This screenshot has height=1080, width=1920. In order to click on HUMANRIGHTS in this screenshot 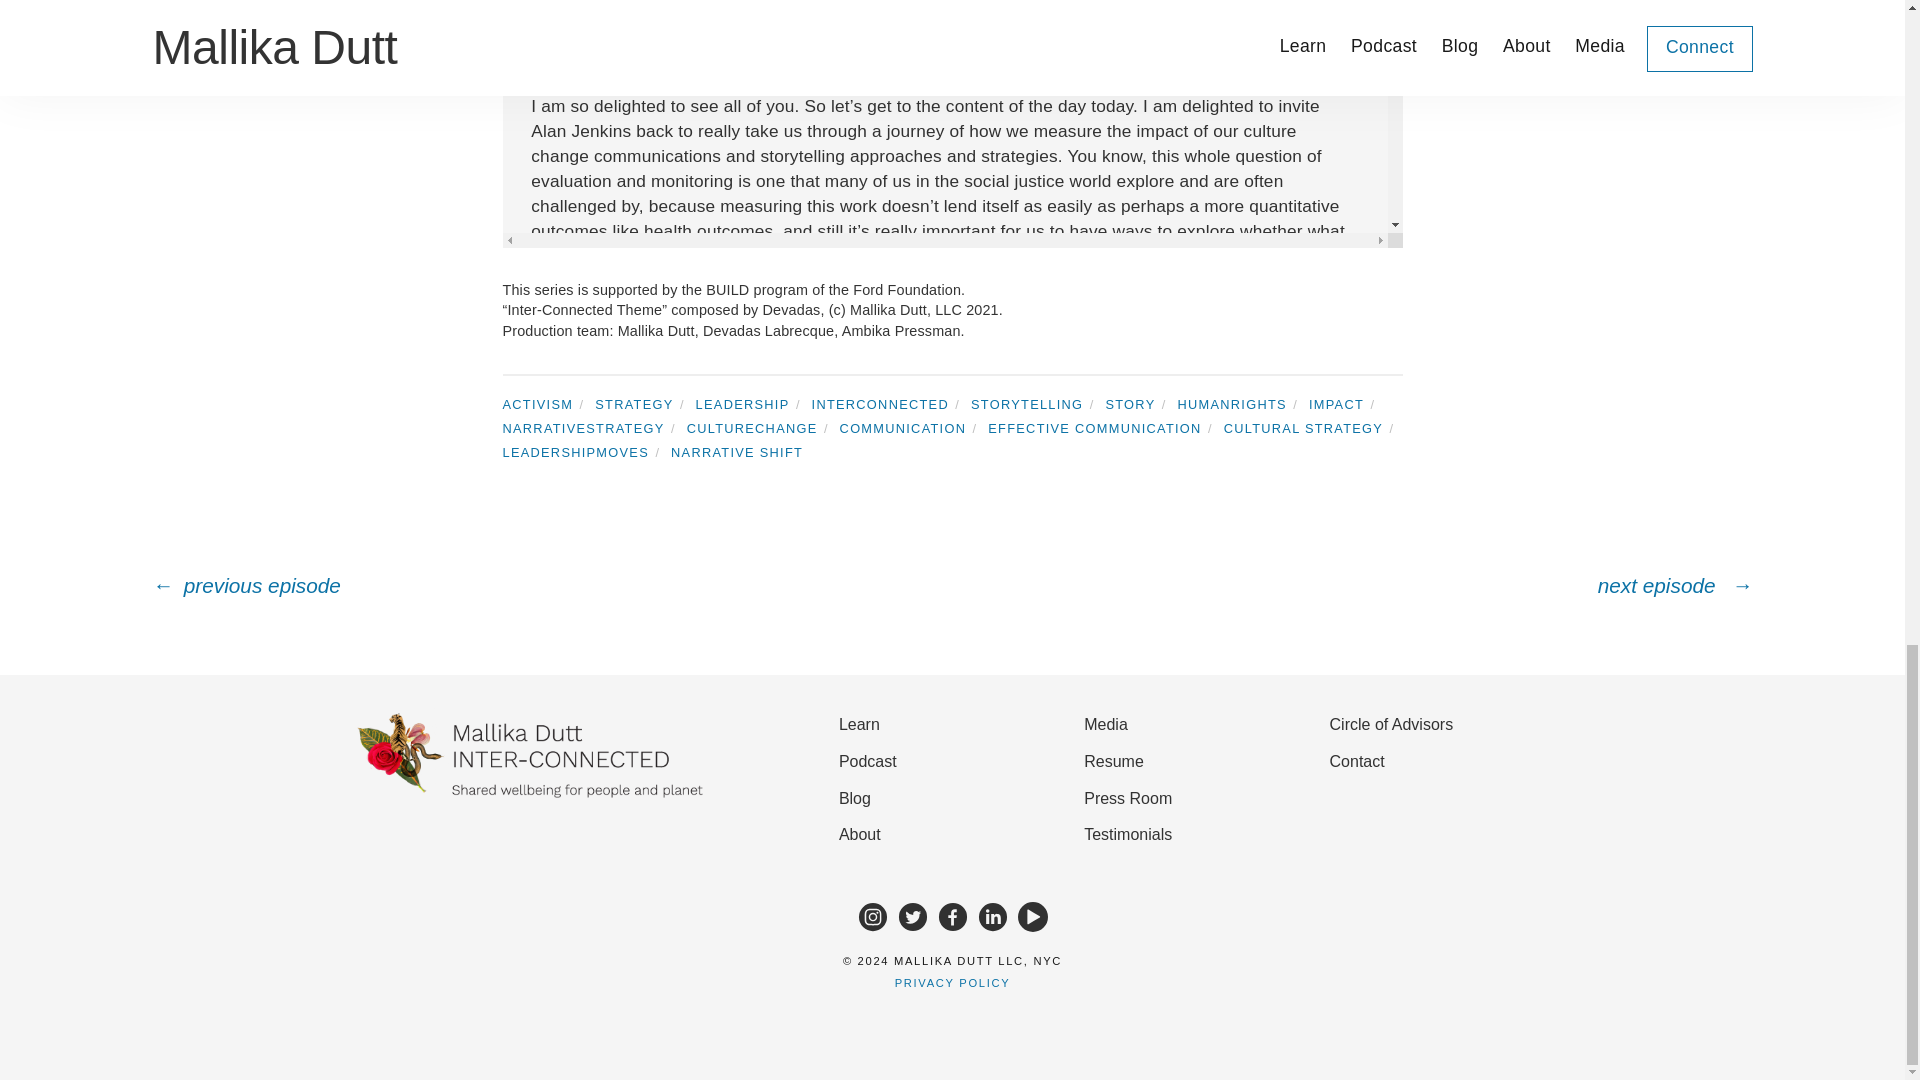, I will do `click(1242, 404)`.